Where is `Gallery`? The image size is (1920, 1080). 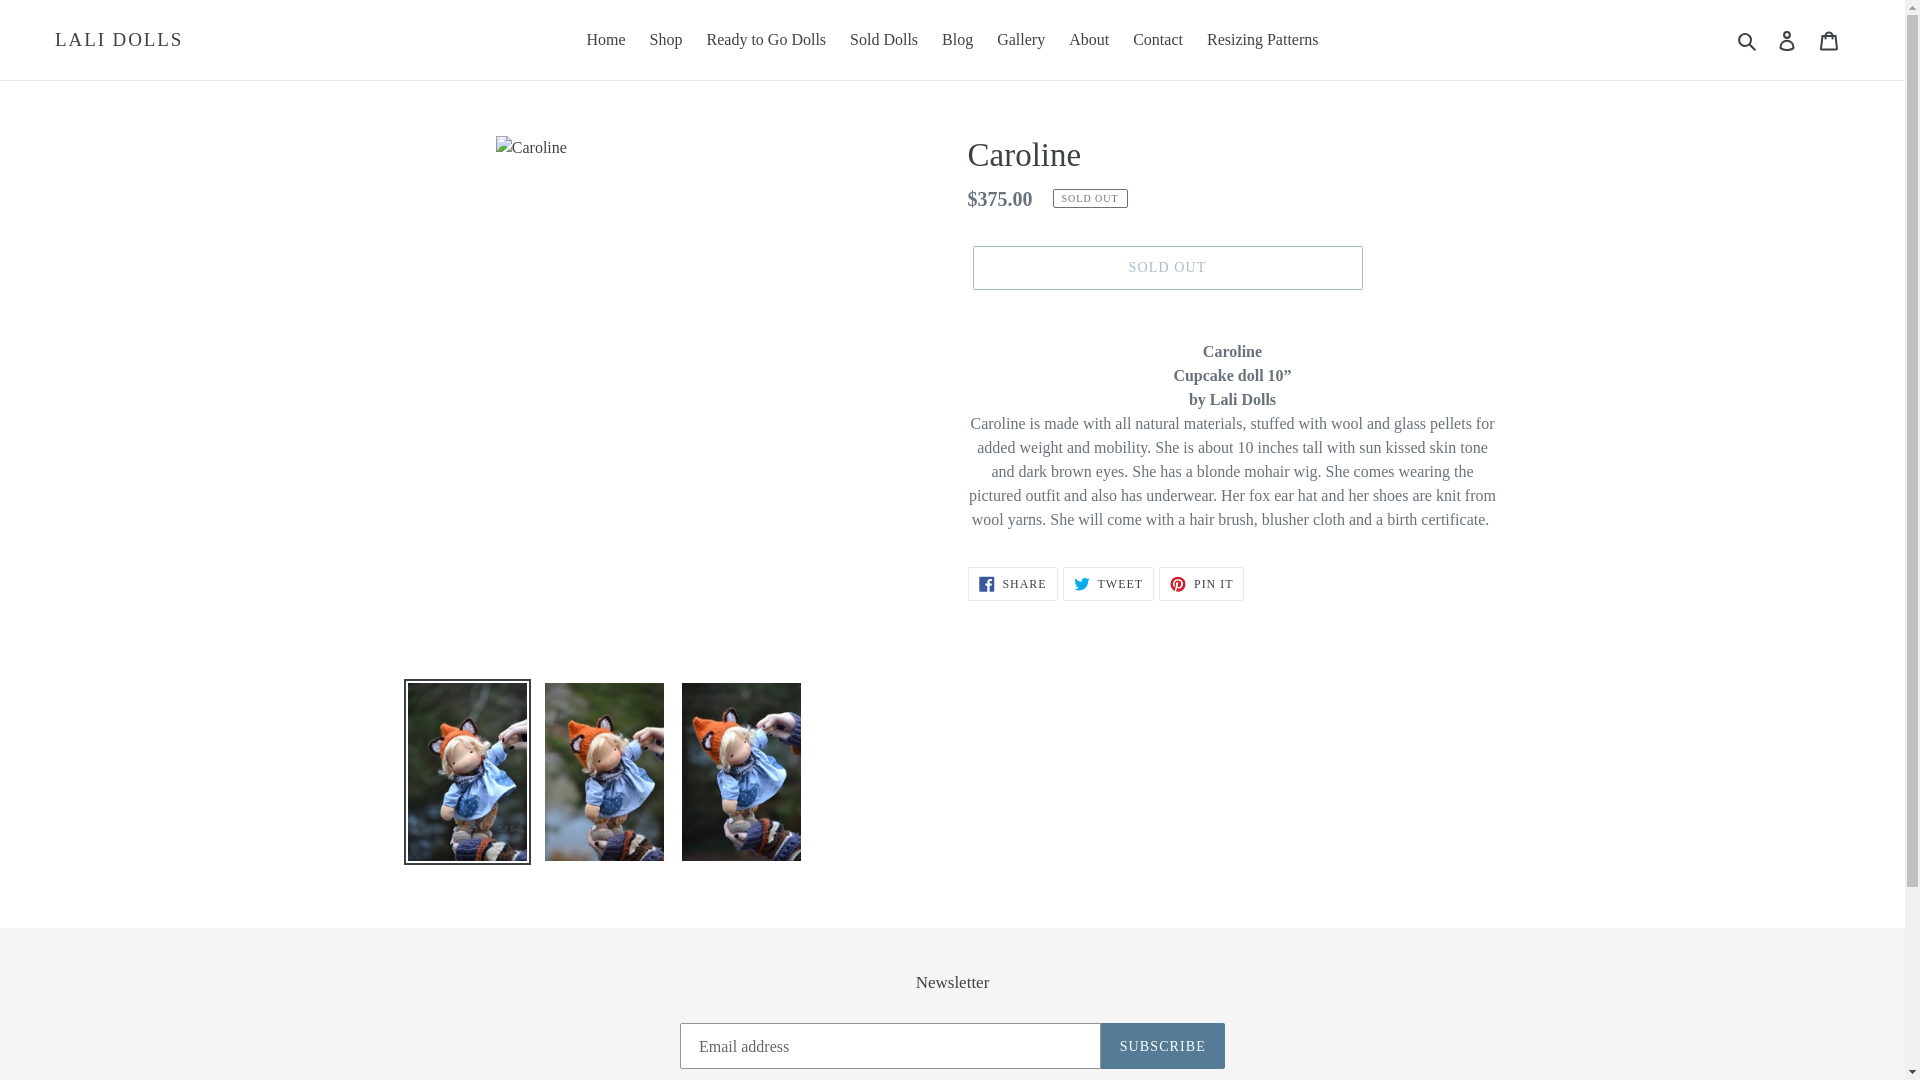 Gallery is located at coordinates (1108, 584).